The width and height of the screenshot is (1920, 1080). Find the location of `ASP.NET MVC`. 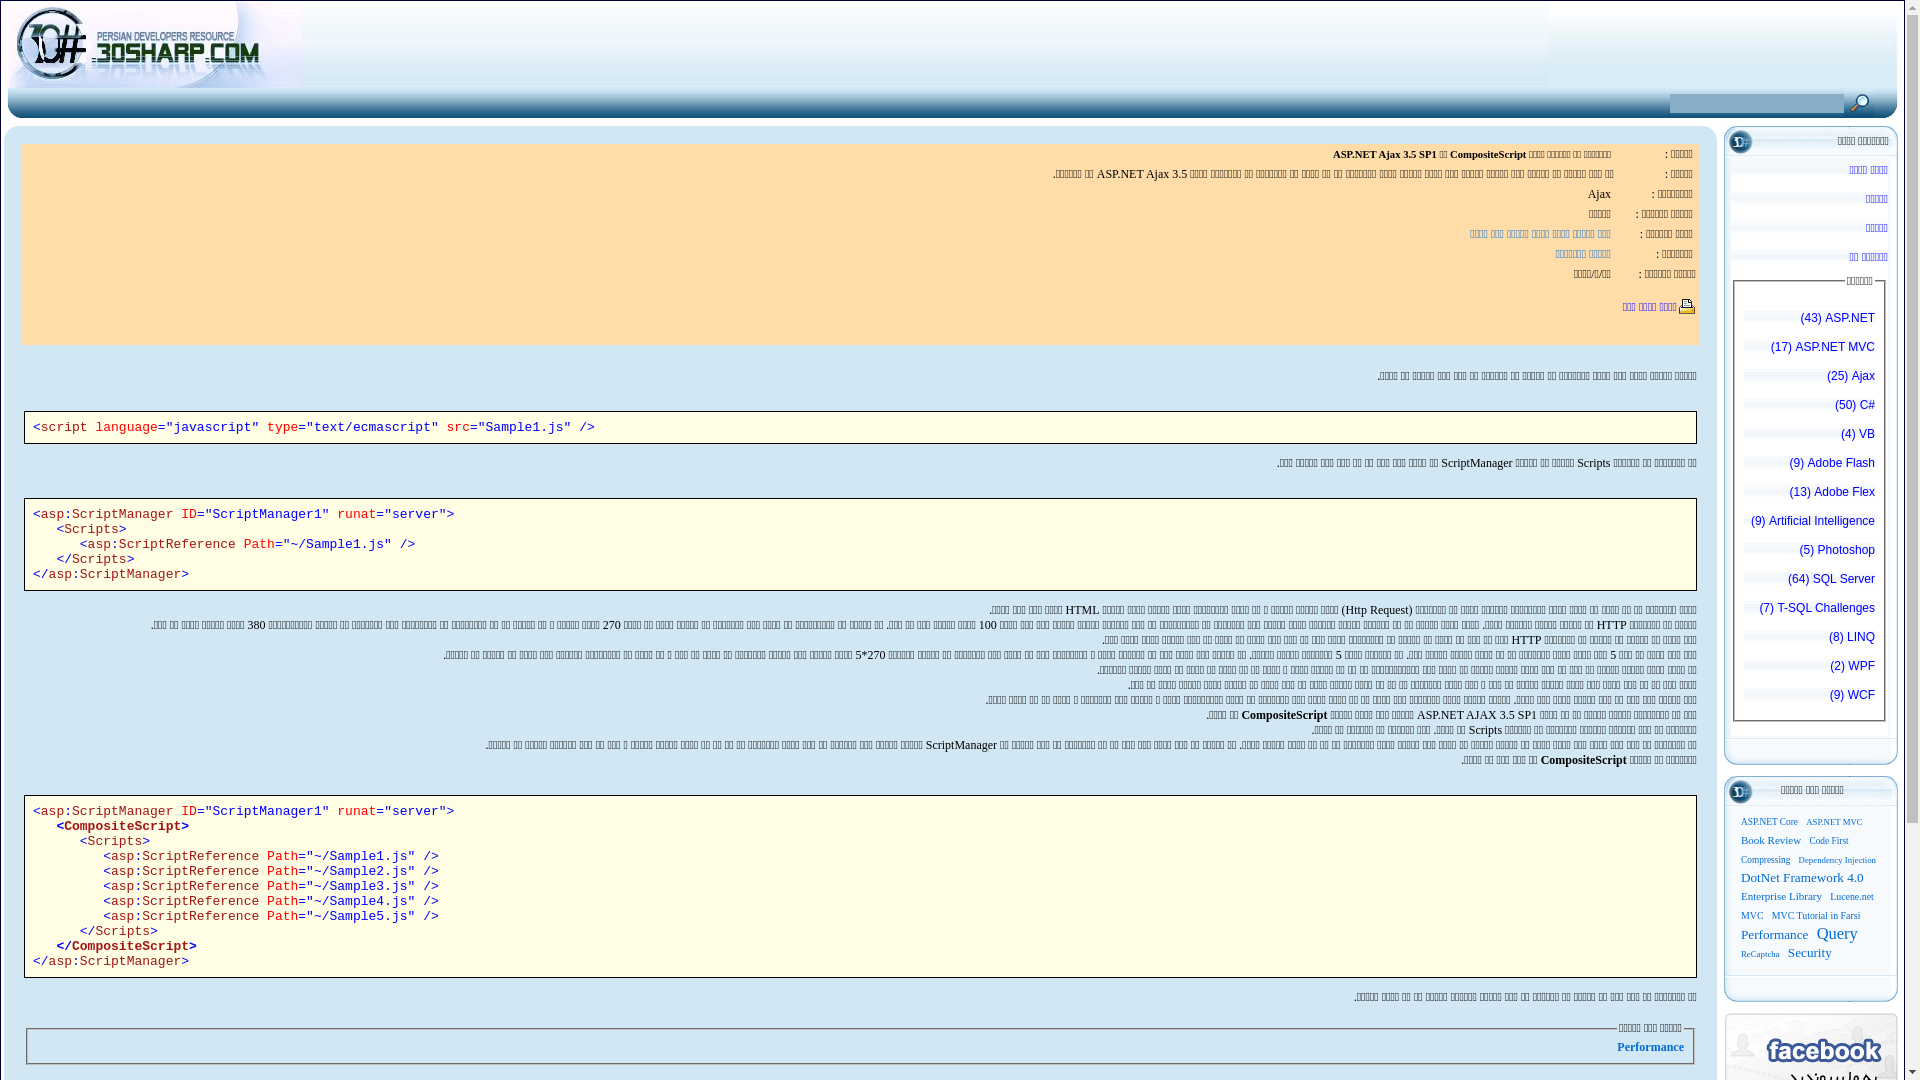

ASP.NET MVC is located at coordinates (1834, 822).